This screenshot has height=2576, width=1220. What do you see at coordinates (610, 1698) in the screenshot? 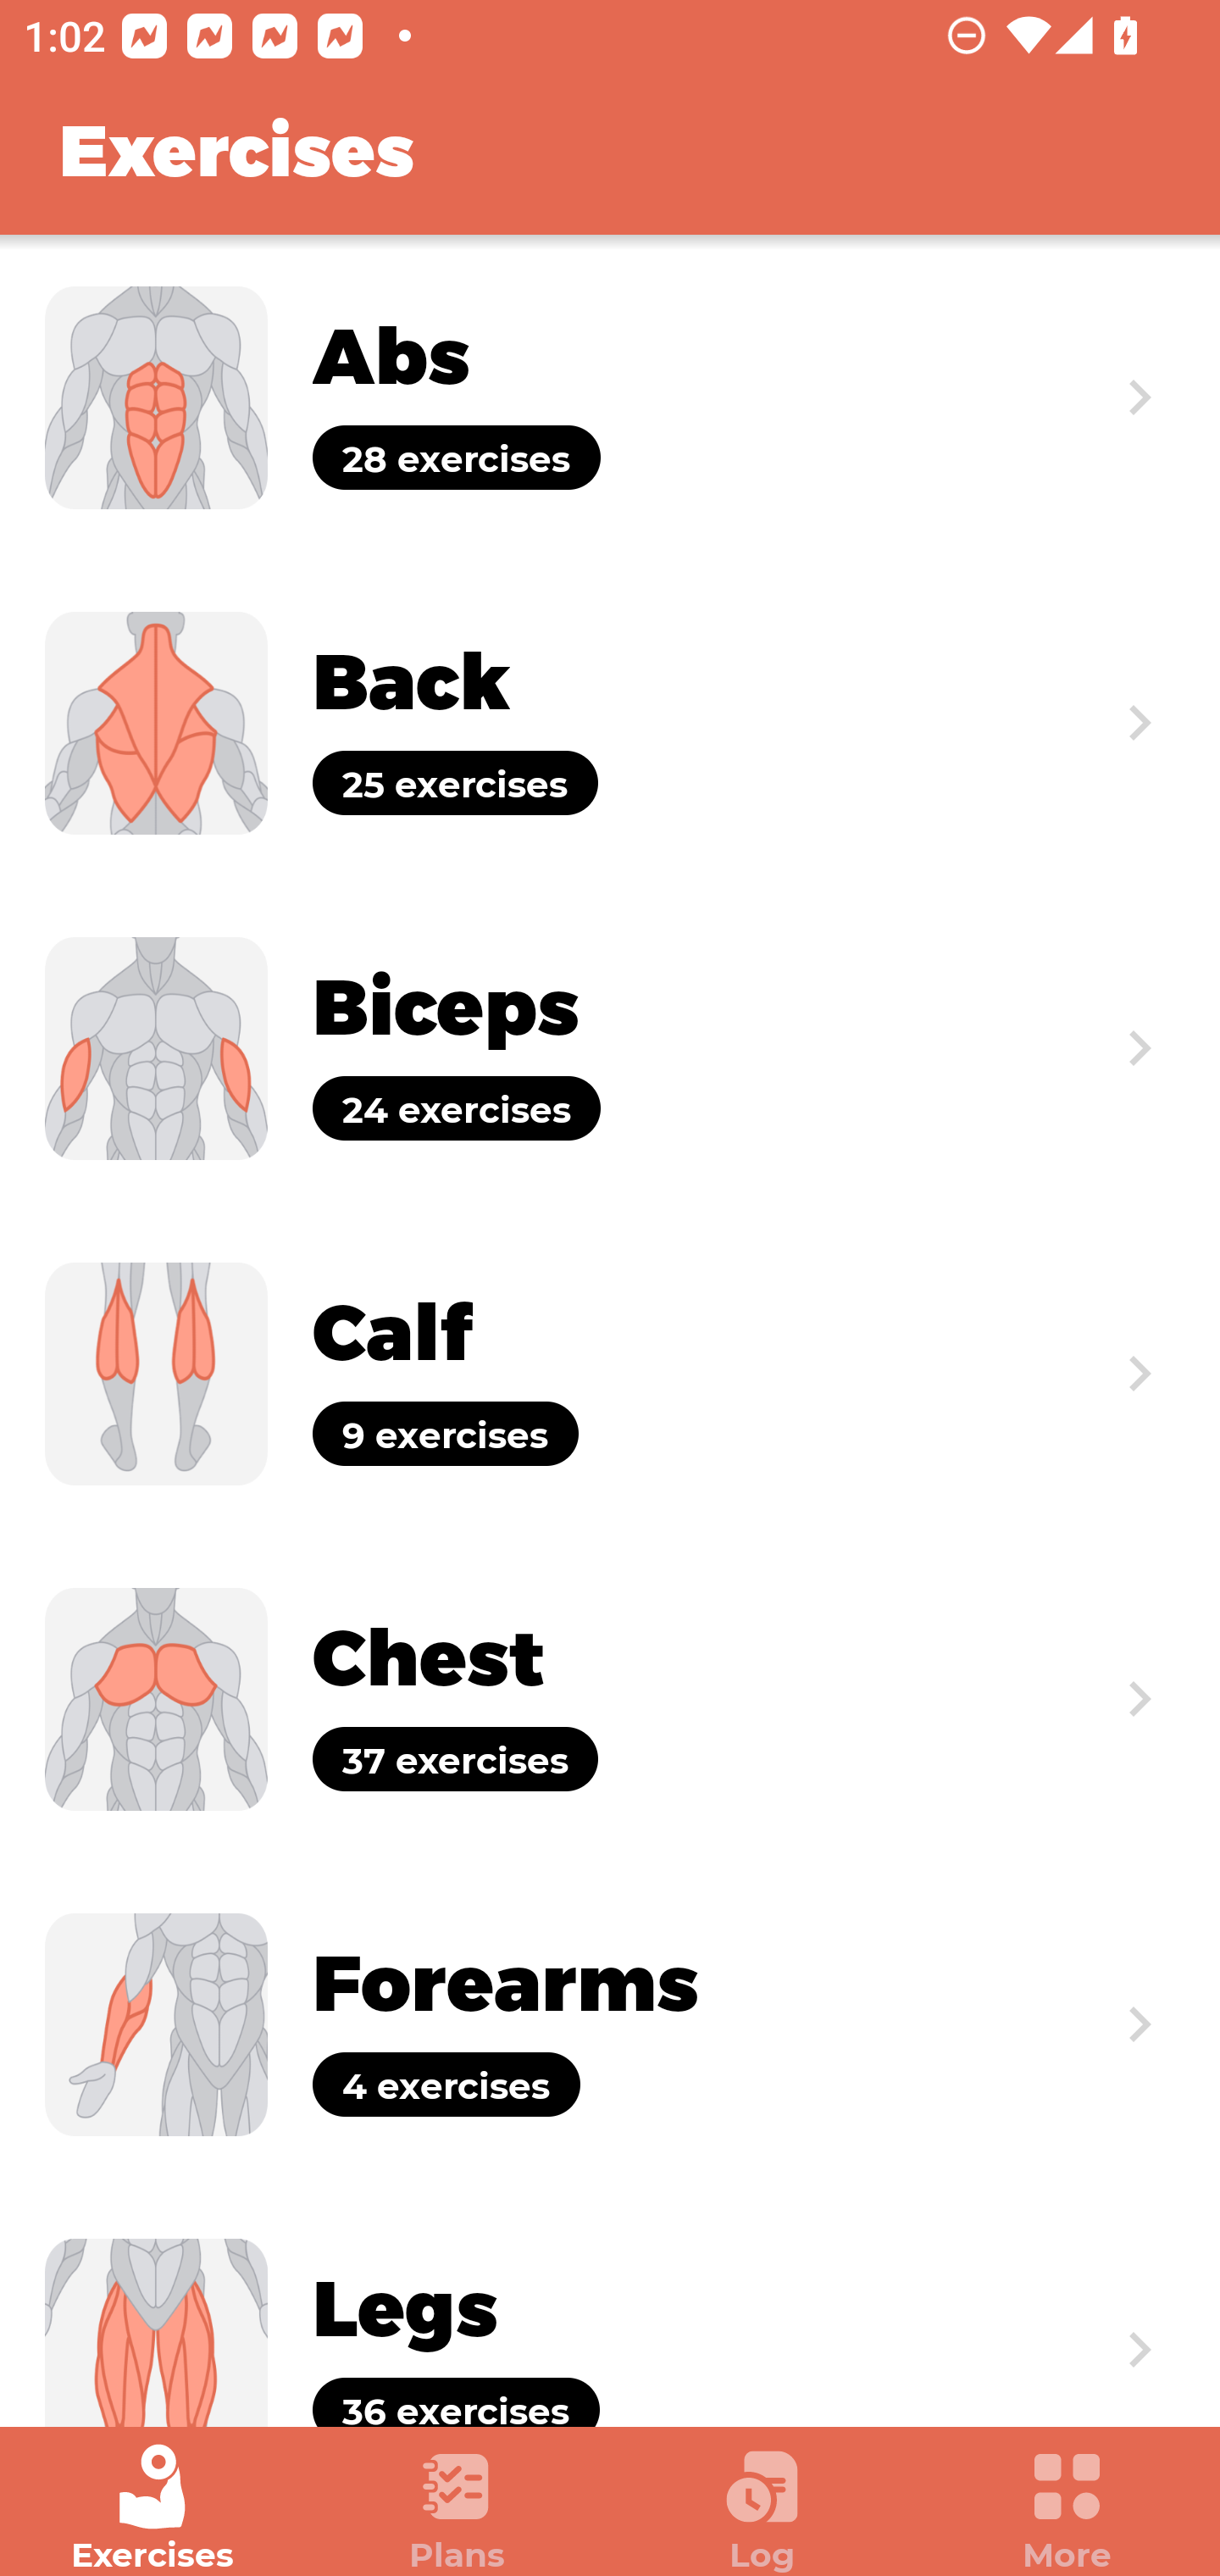
I see `Exercise Chest 37 exercises` at bounding box center [610, 1698].